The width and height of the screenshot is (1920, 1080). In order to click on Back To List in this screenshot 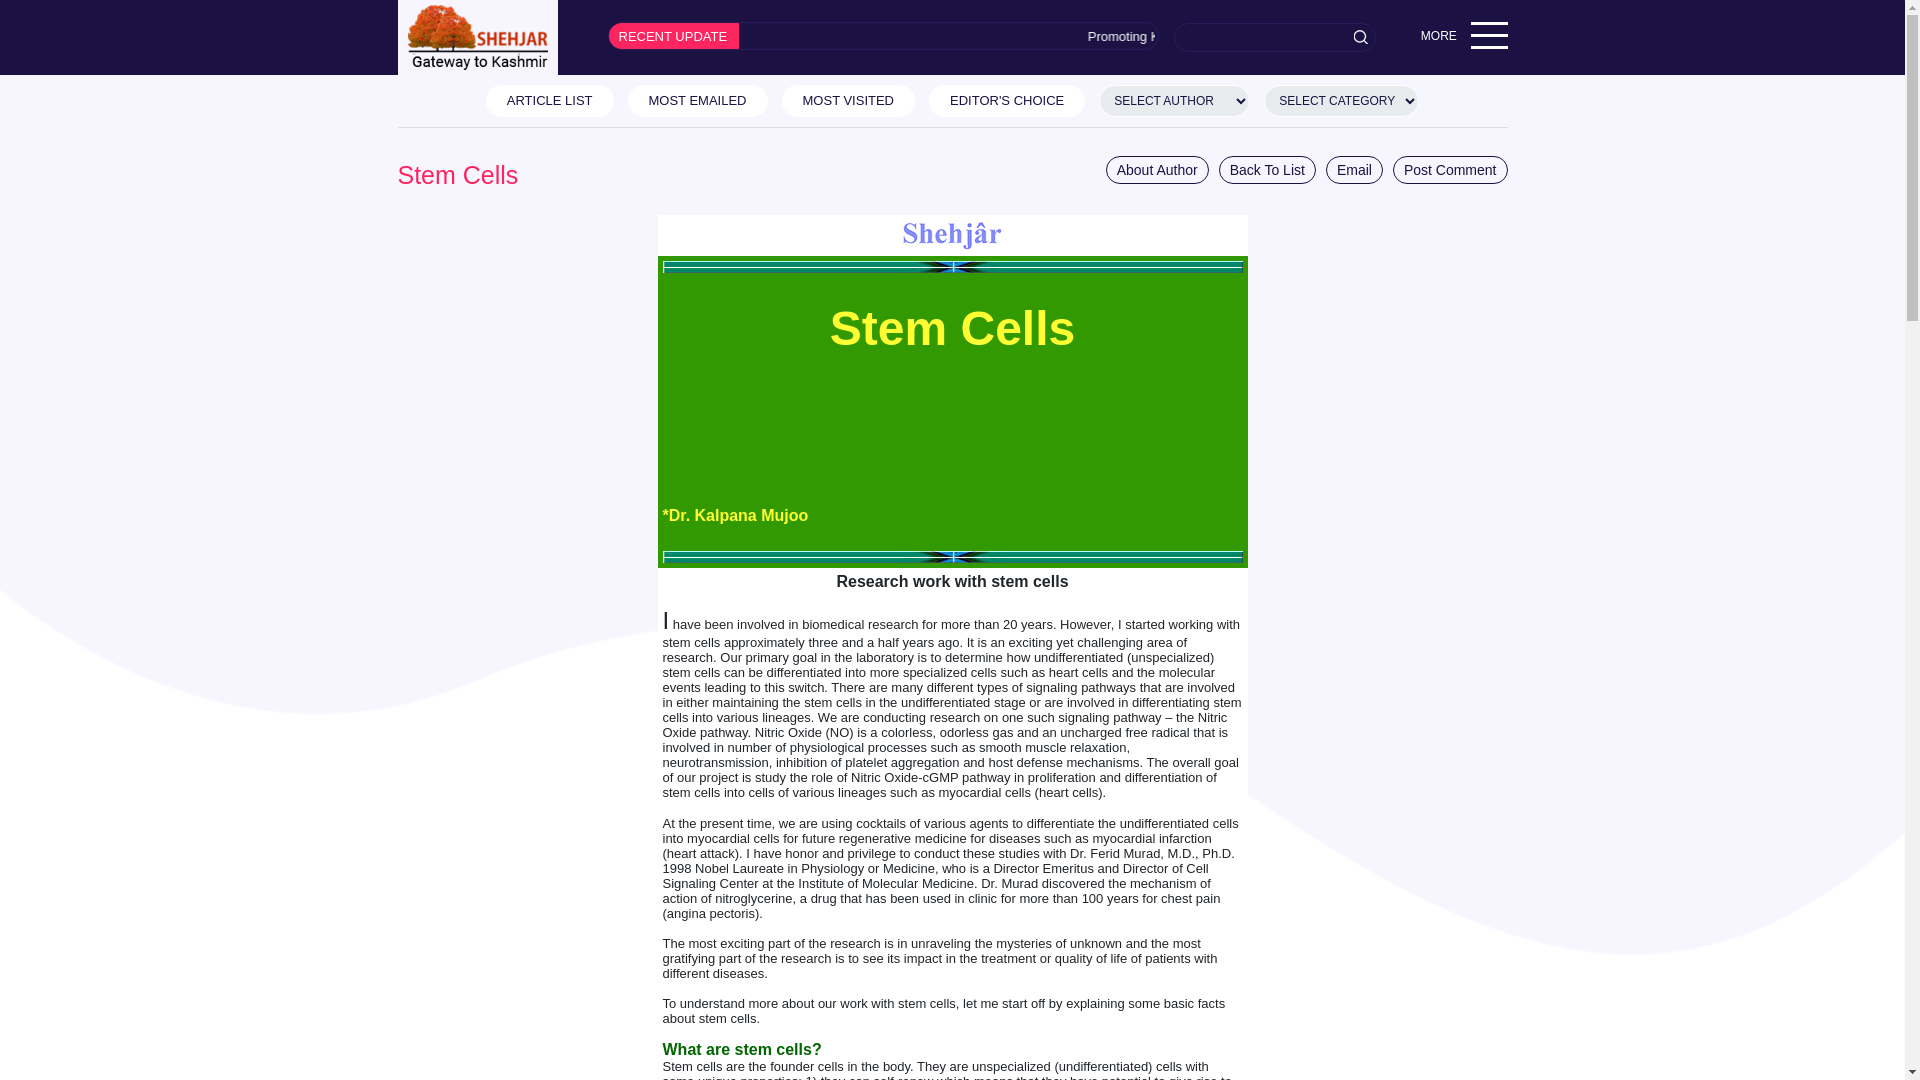, I will do `click(1267, 169)`.